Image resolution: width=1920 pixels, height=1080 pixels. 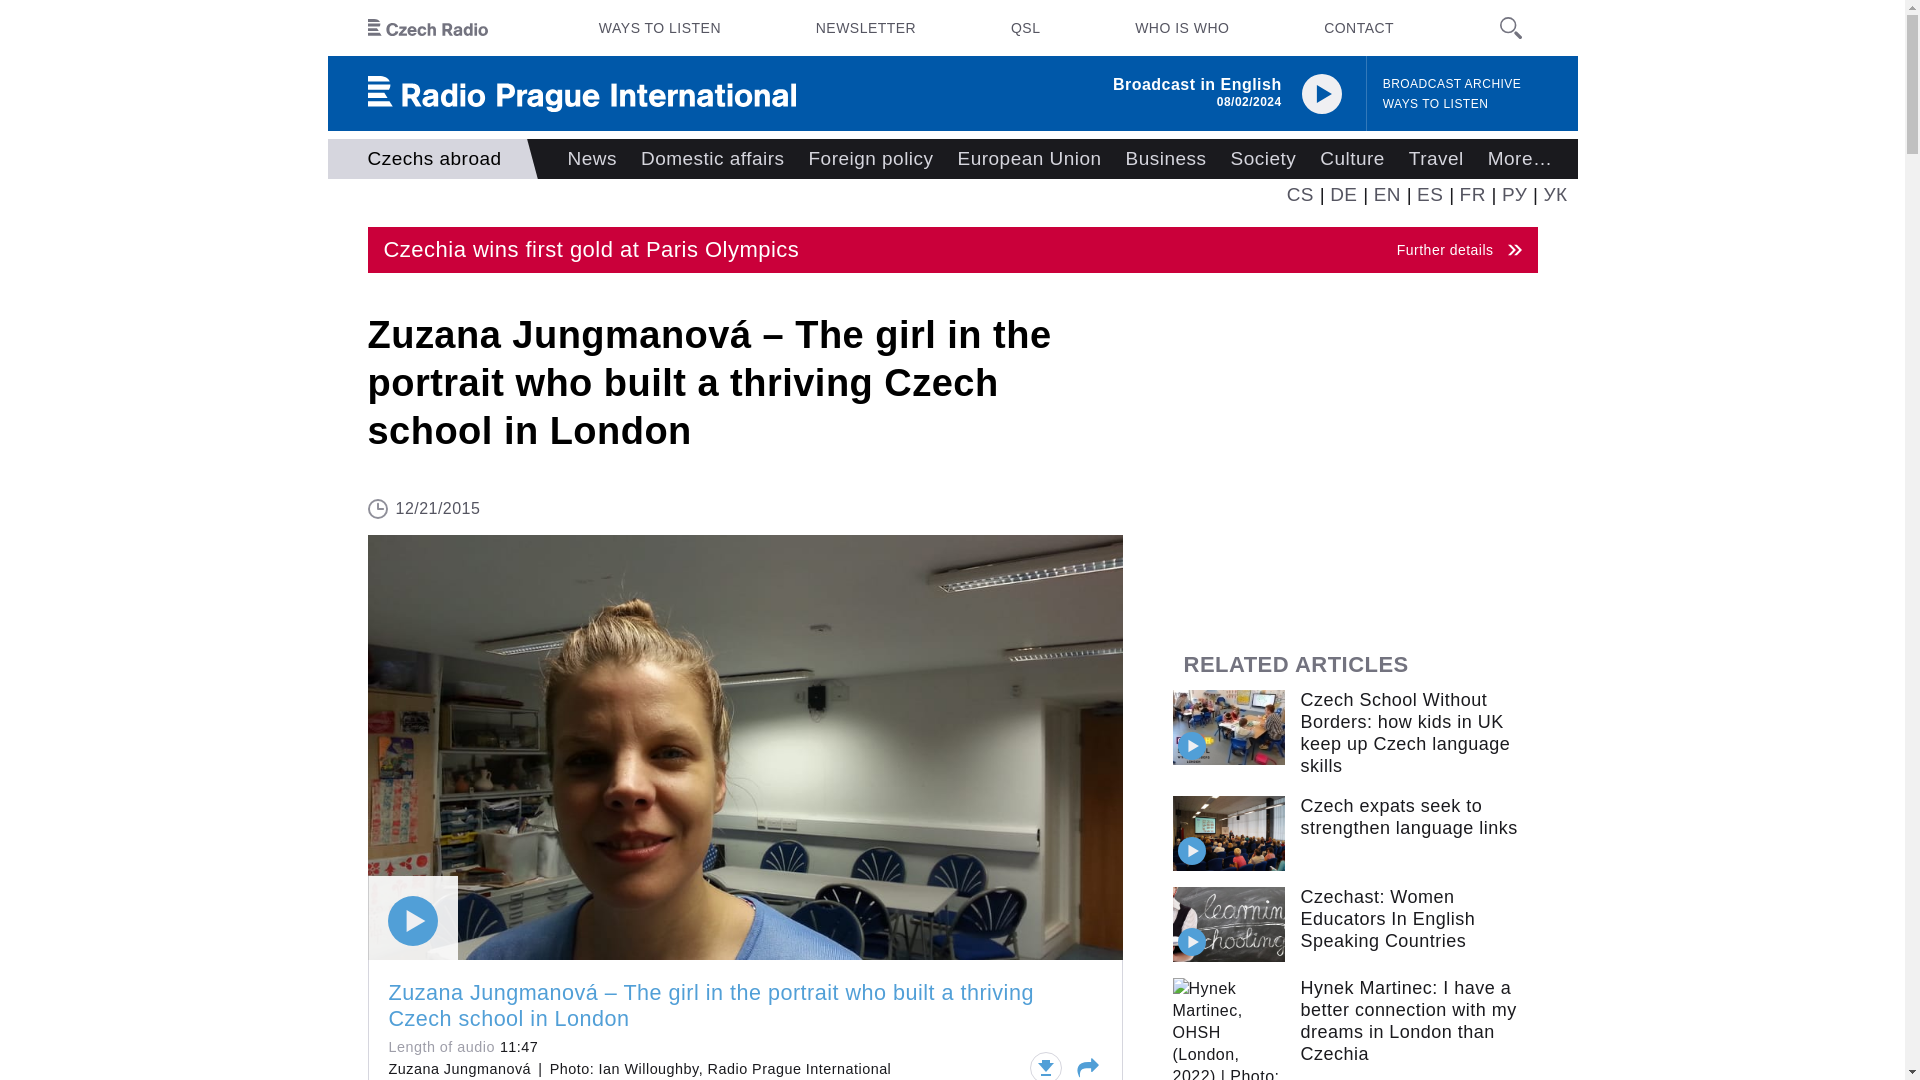 I want to click on Broadcast in English , so click(x=1198, y=84).